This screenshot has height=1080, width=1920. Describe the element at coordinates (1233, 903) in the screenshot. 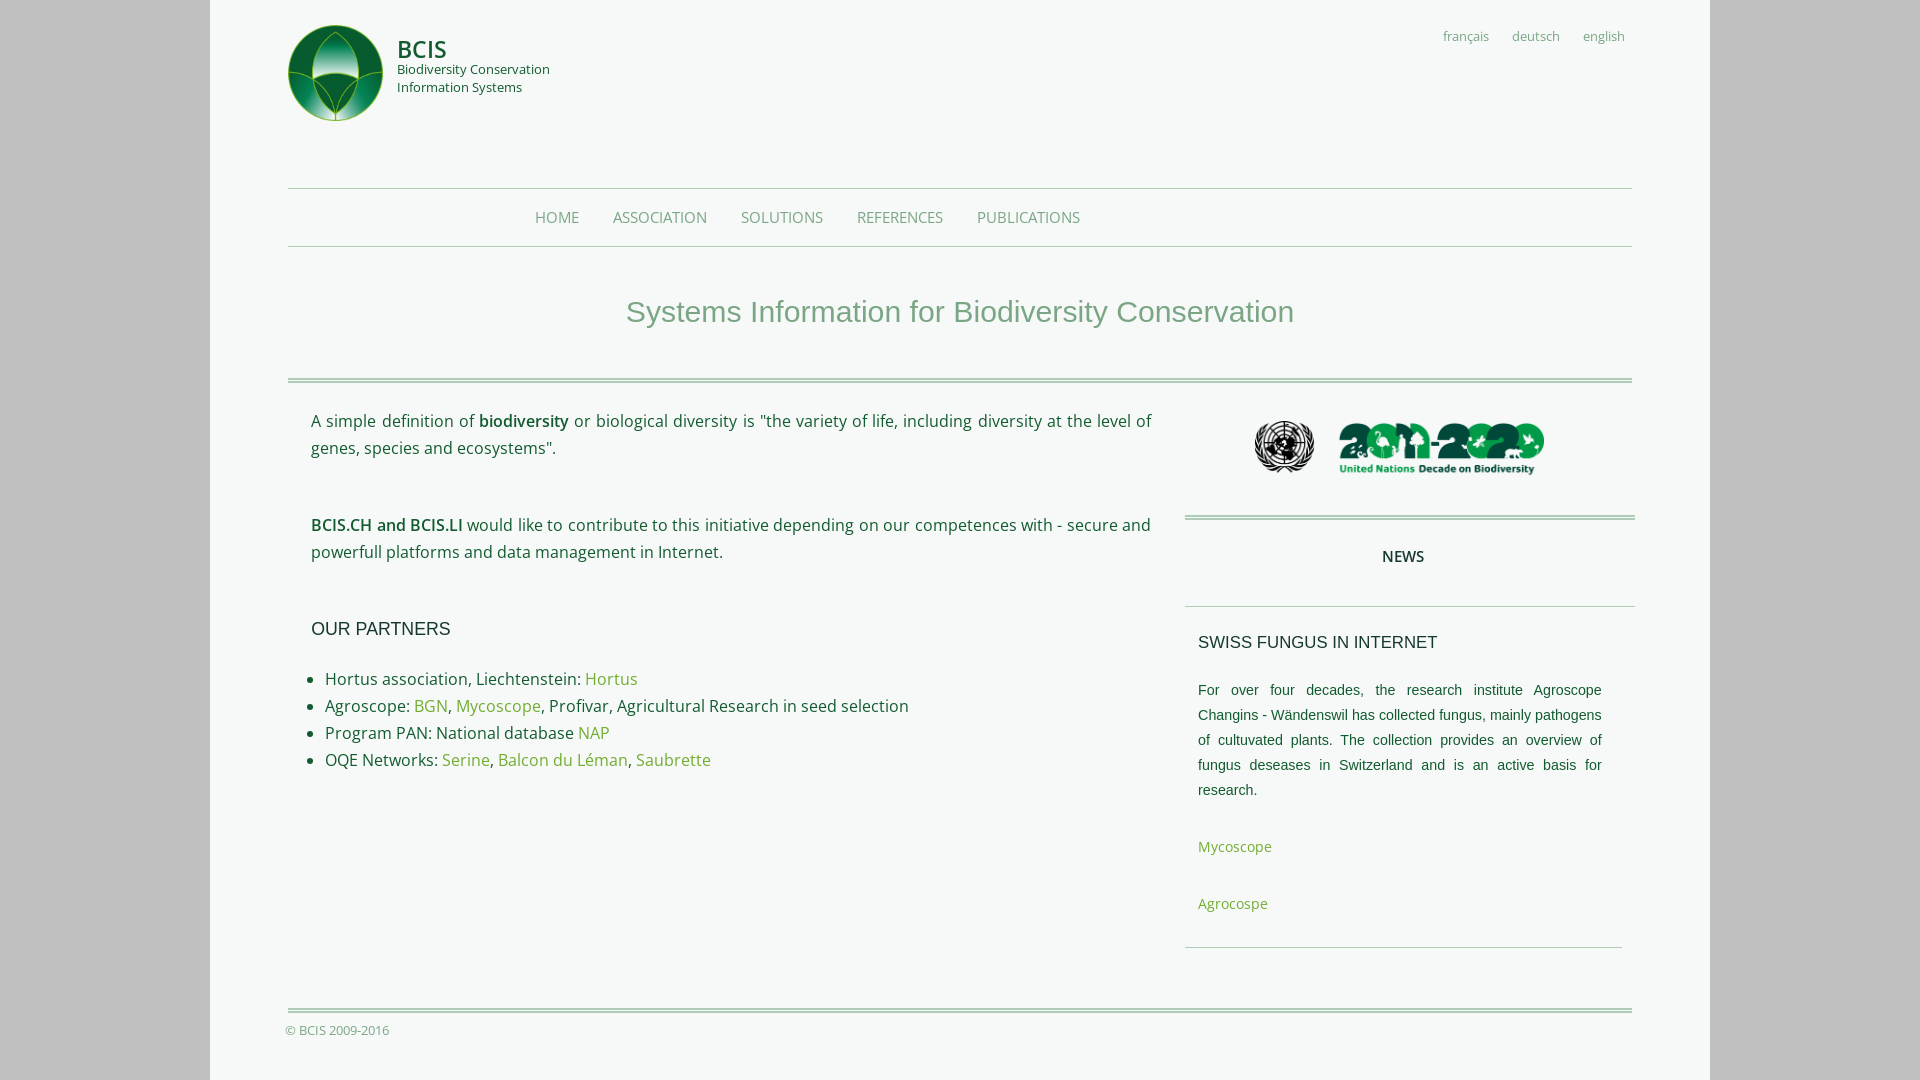

I see `Agrocospe` at that location.